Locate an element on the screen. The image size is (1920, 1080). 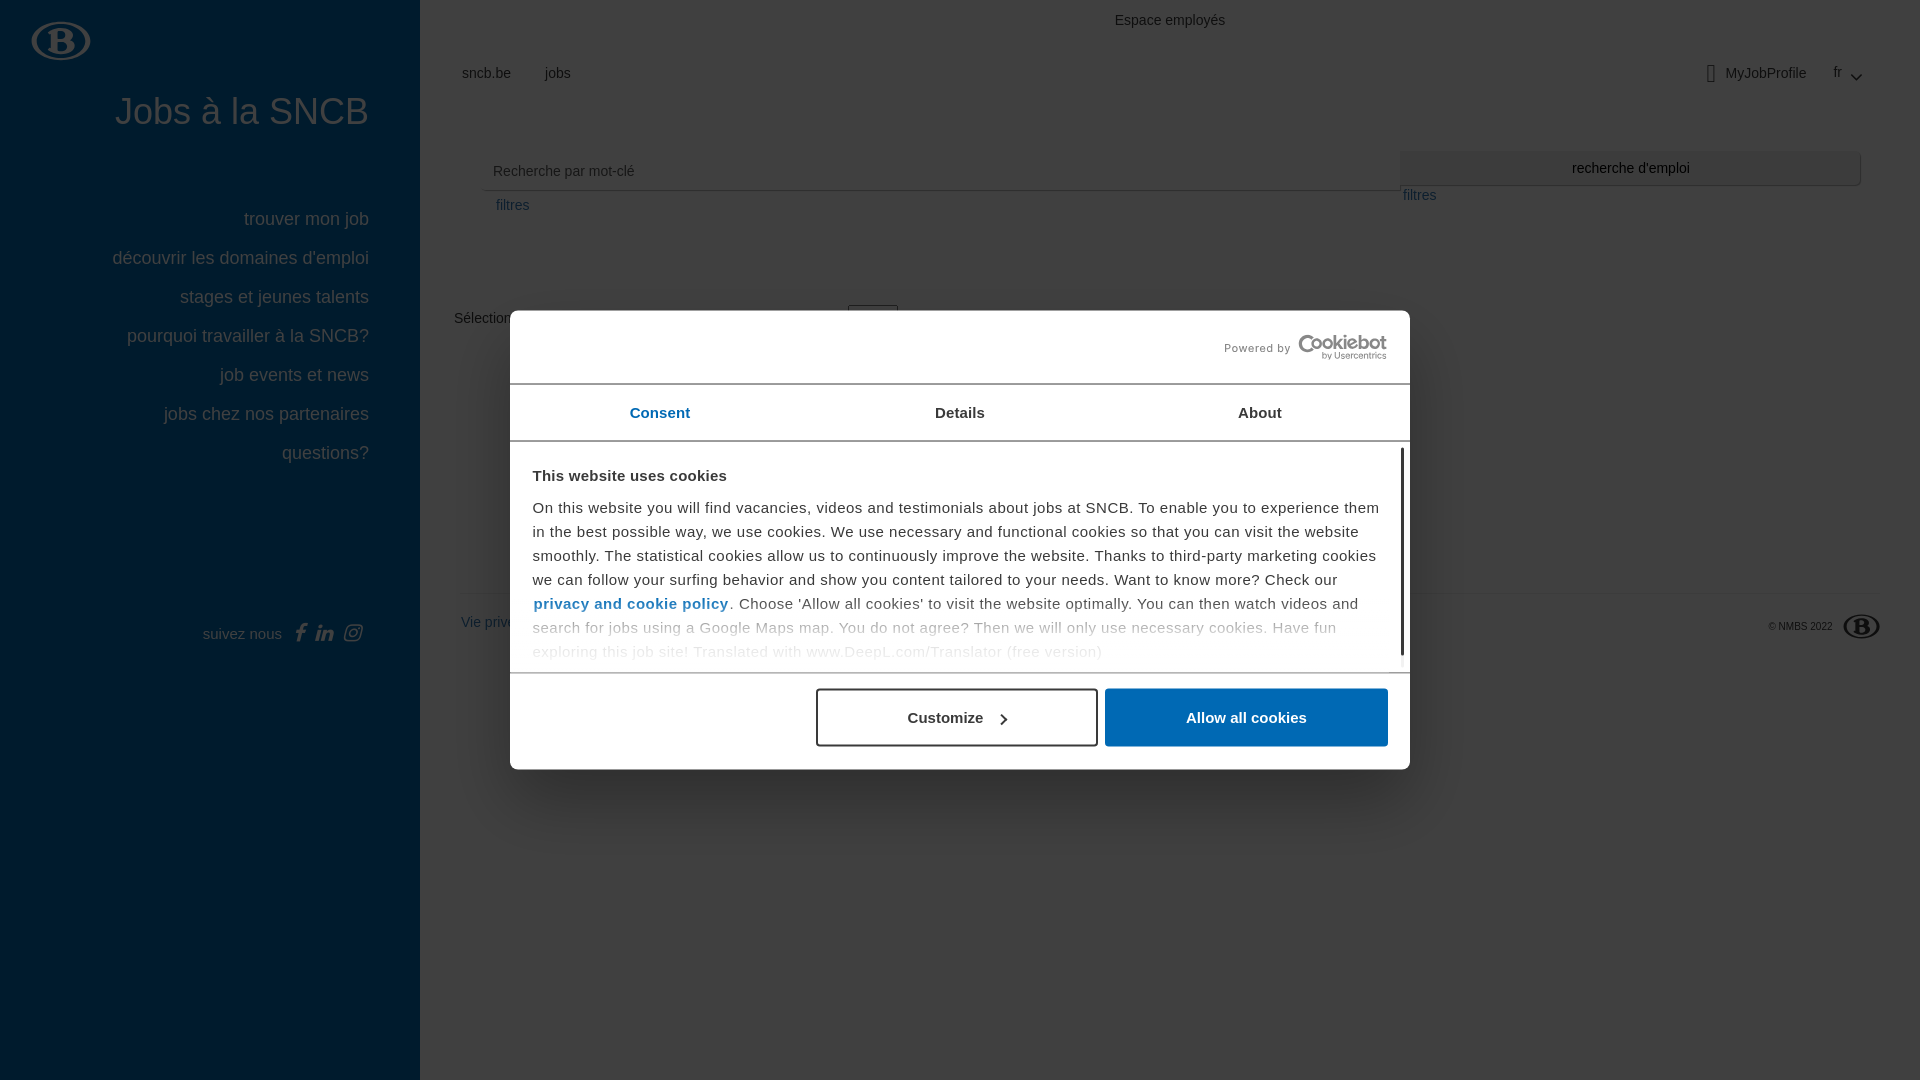
jobs chez nos partenaires is located at coordinates (276, 414).